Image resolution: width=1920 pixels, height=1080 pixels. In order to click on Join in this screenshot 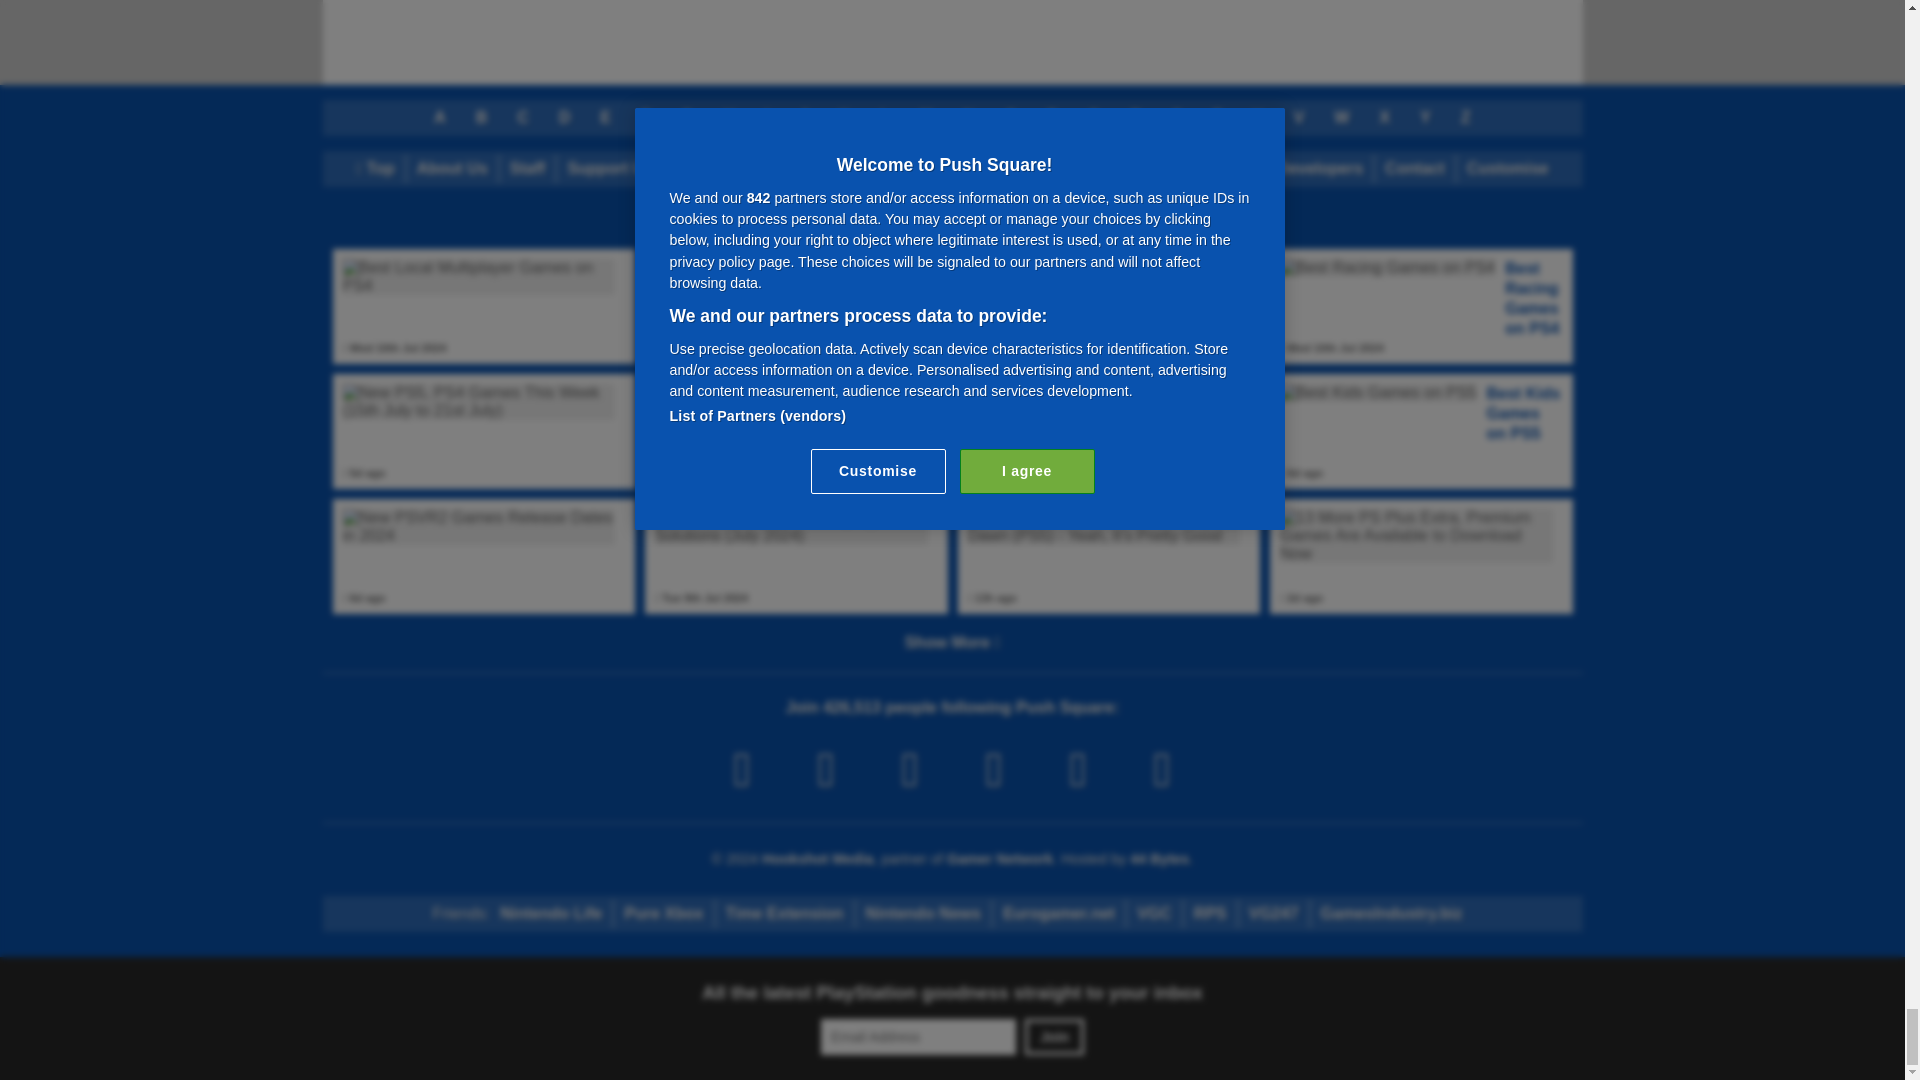, I will do `click(1054, 1037)`.